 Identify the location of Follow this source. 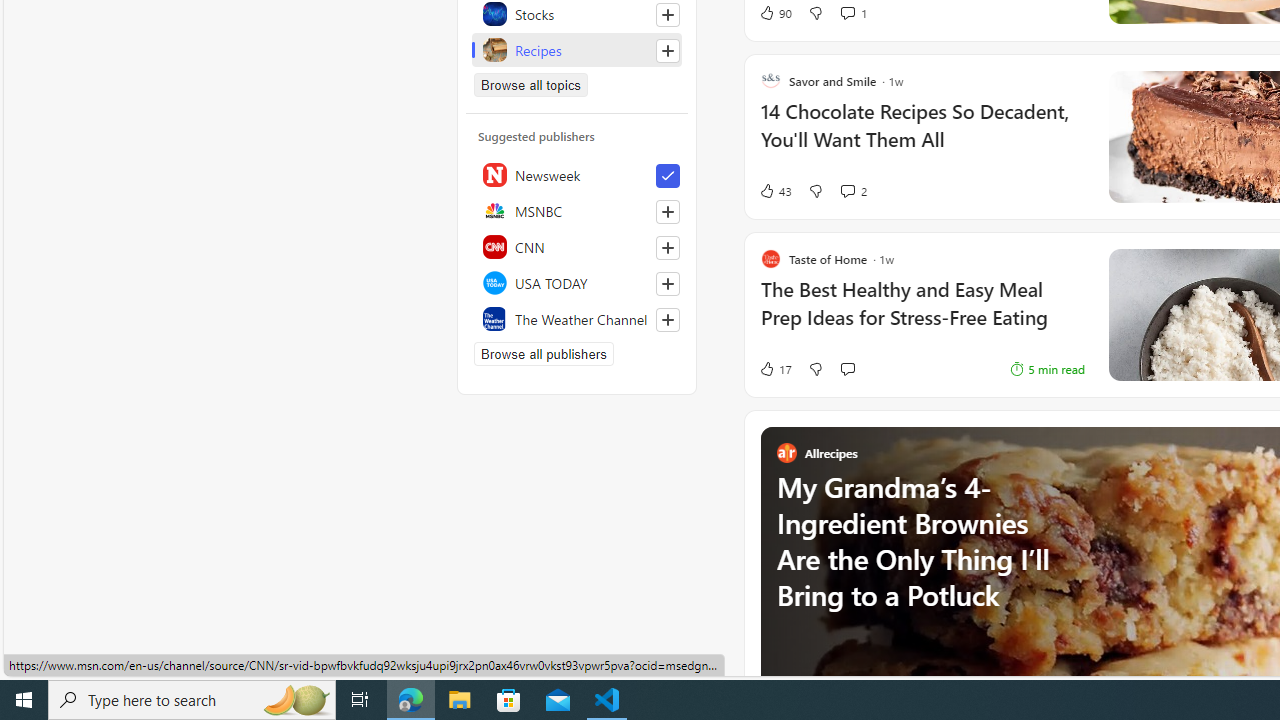
(667, 320).